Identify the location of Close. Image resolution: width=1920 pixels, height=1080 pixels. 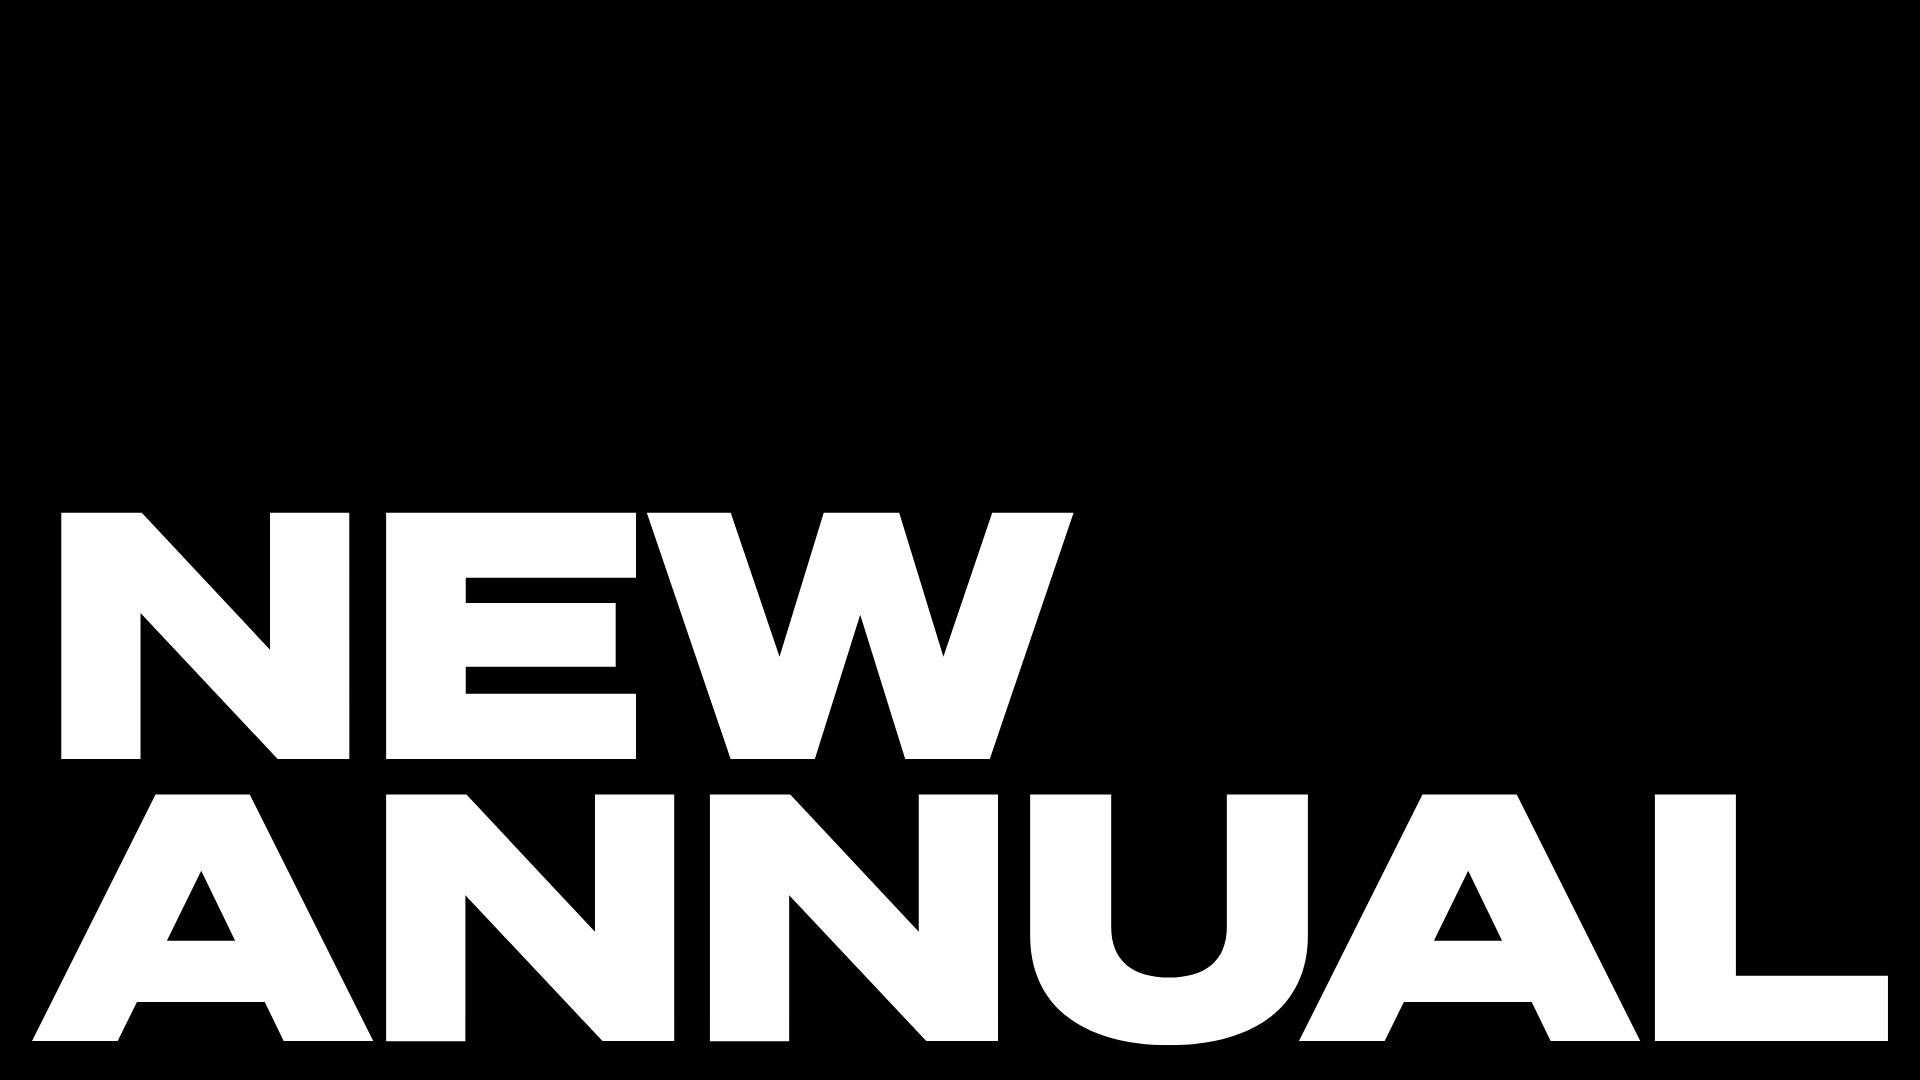
(1278, 322).